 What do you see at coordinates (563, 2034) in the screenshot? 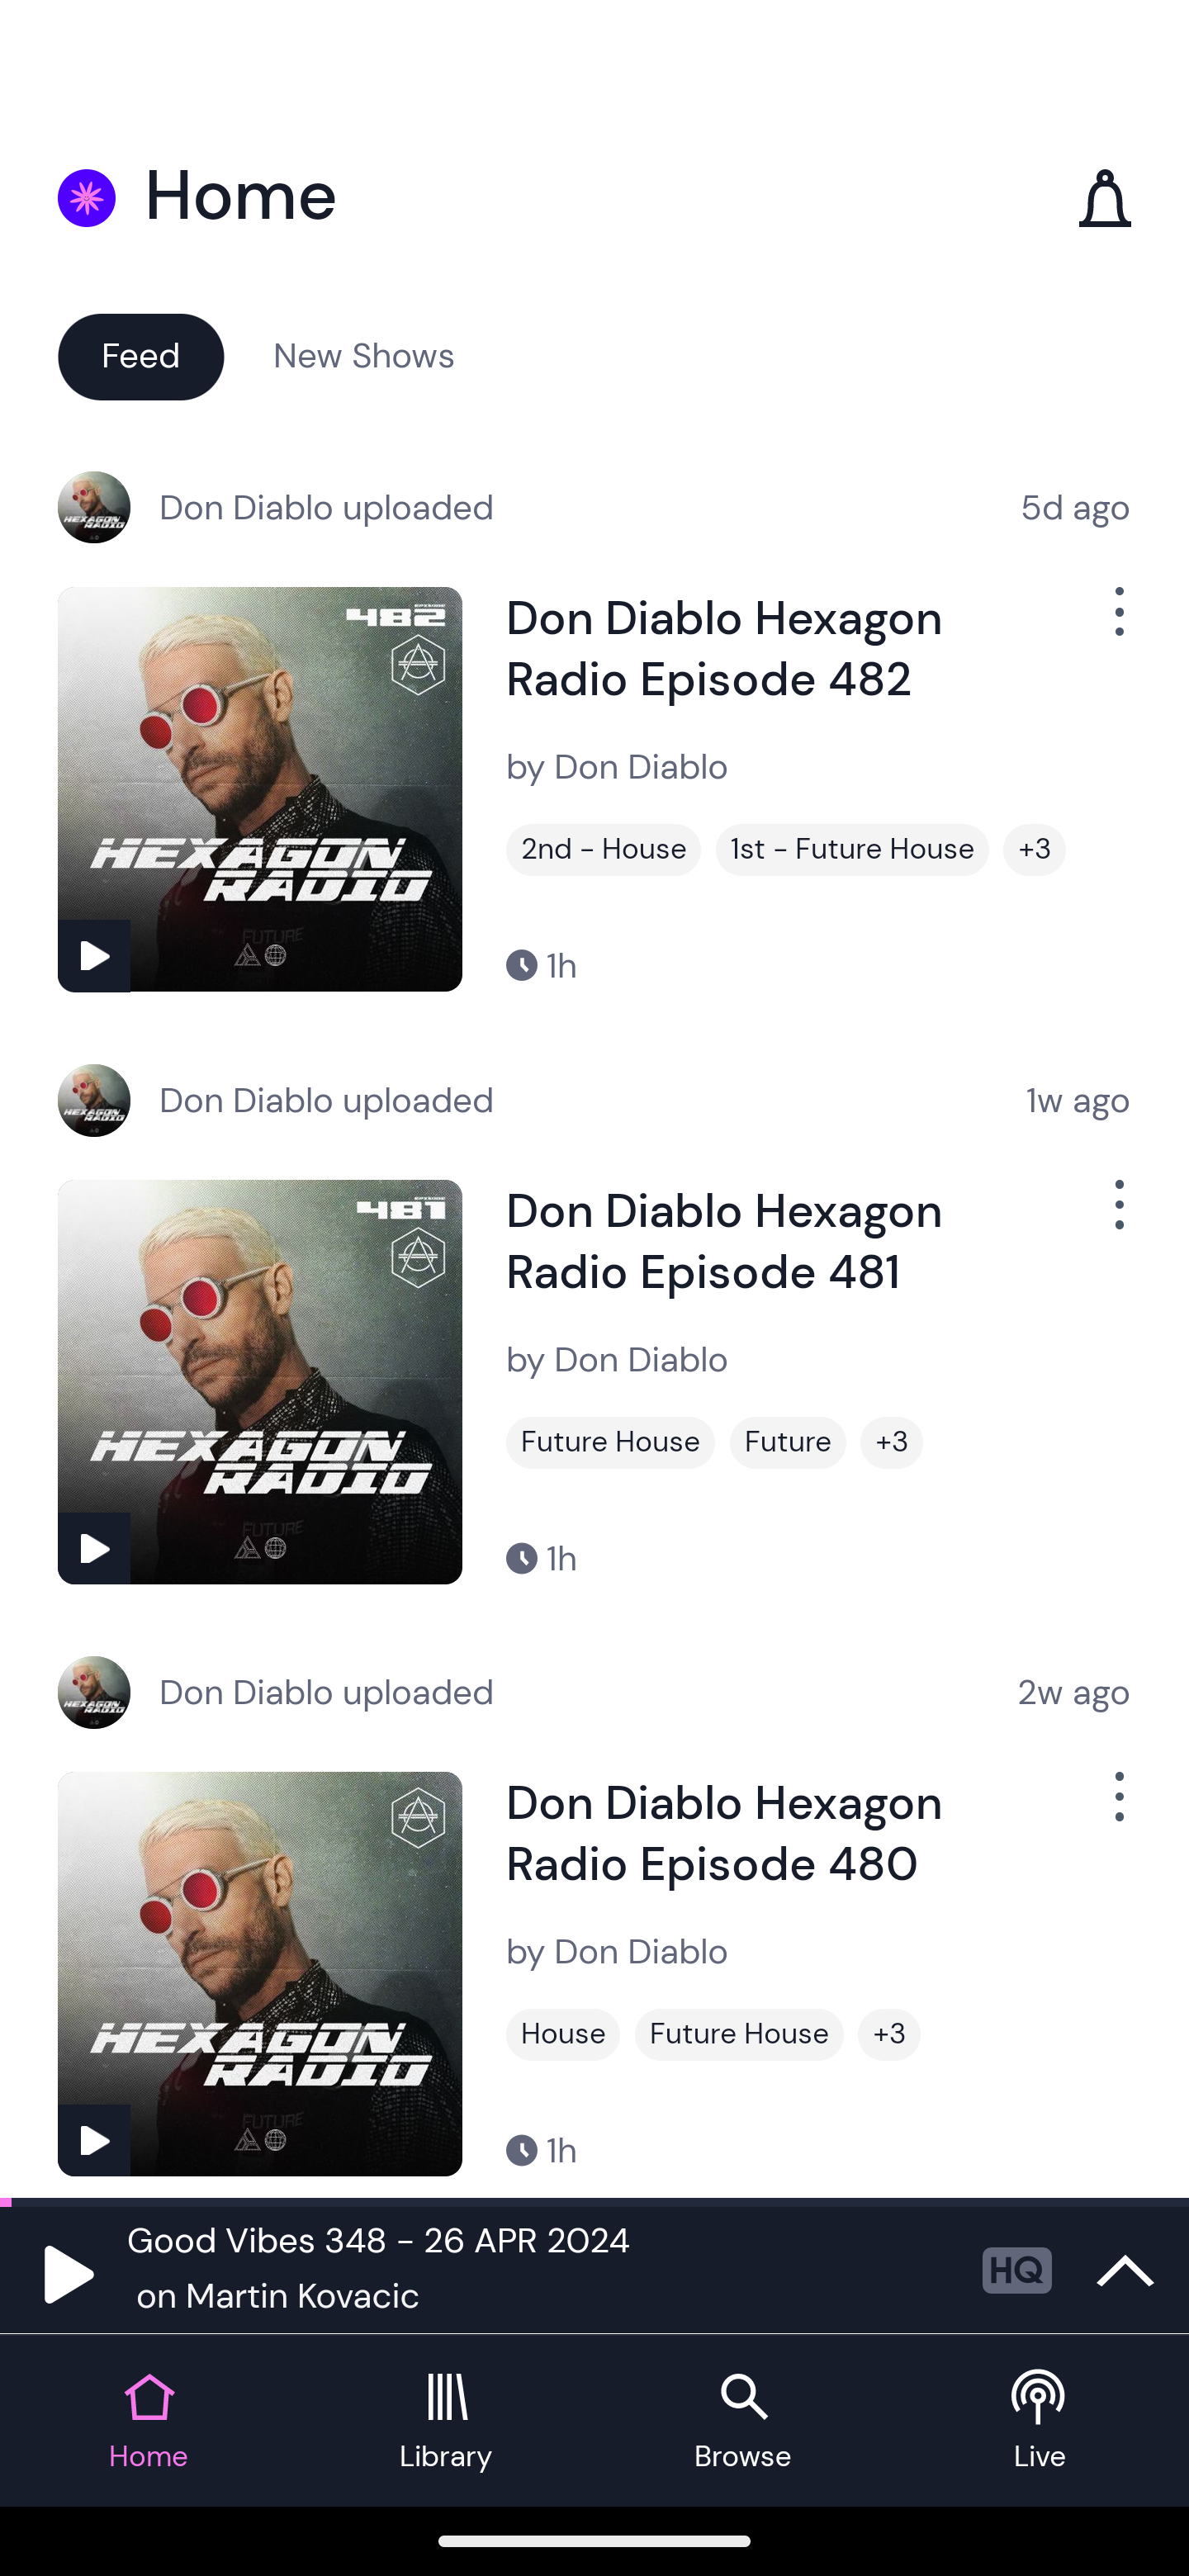
I see `House` at bounding box center [563, 2034].